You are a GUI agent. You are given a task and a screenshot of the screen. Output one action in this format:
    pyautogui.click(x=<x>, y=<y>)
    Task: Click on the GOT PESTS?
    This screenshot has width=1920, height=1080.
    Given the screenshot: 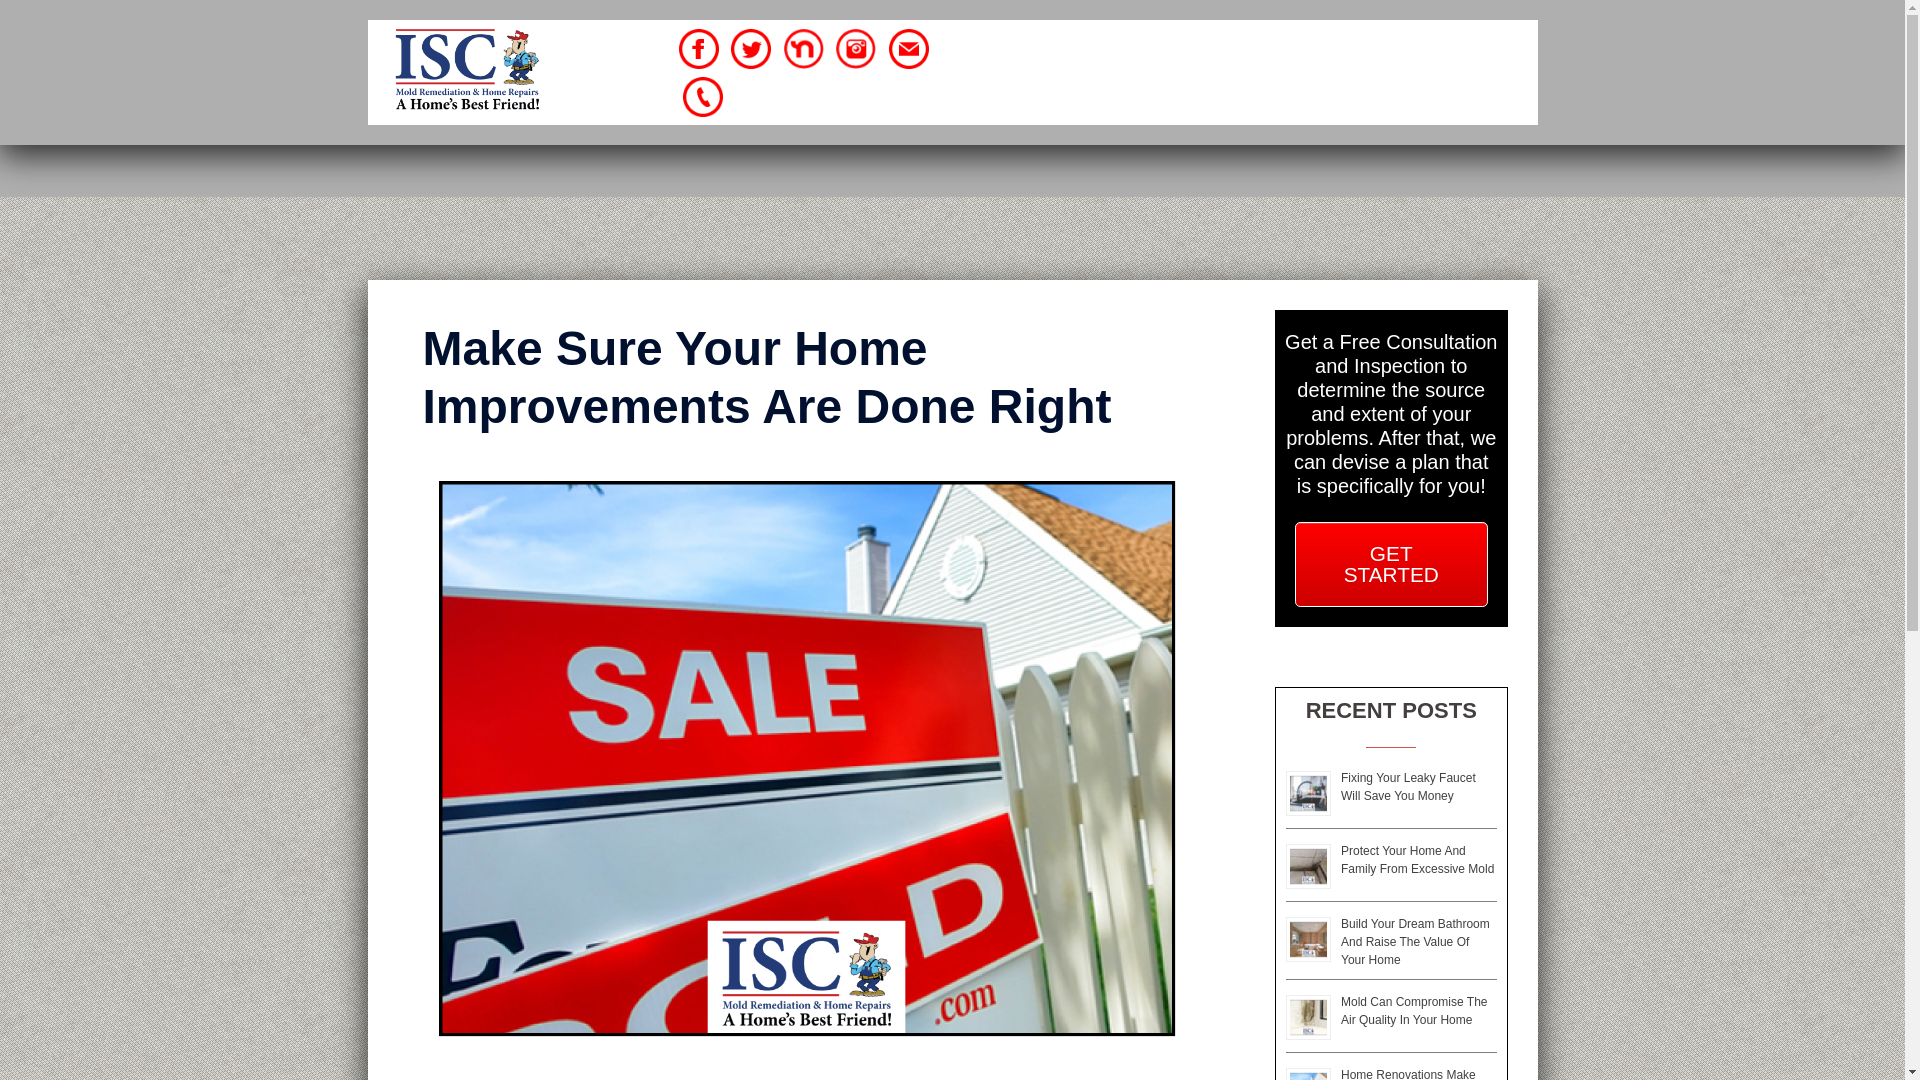 What is the action you would take?
    pyautogui.click(x=1332, y=72)
    